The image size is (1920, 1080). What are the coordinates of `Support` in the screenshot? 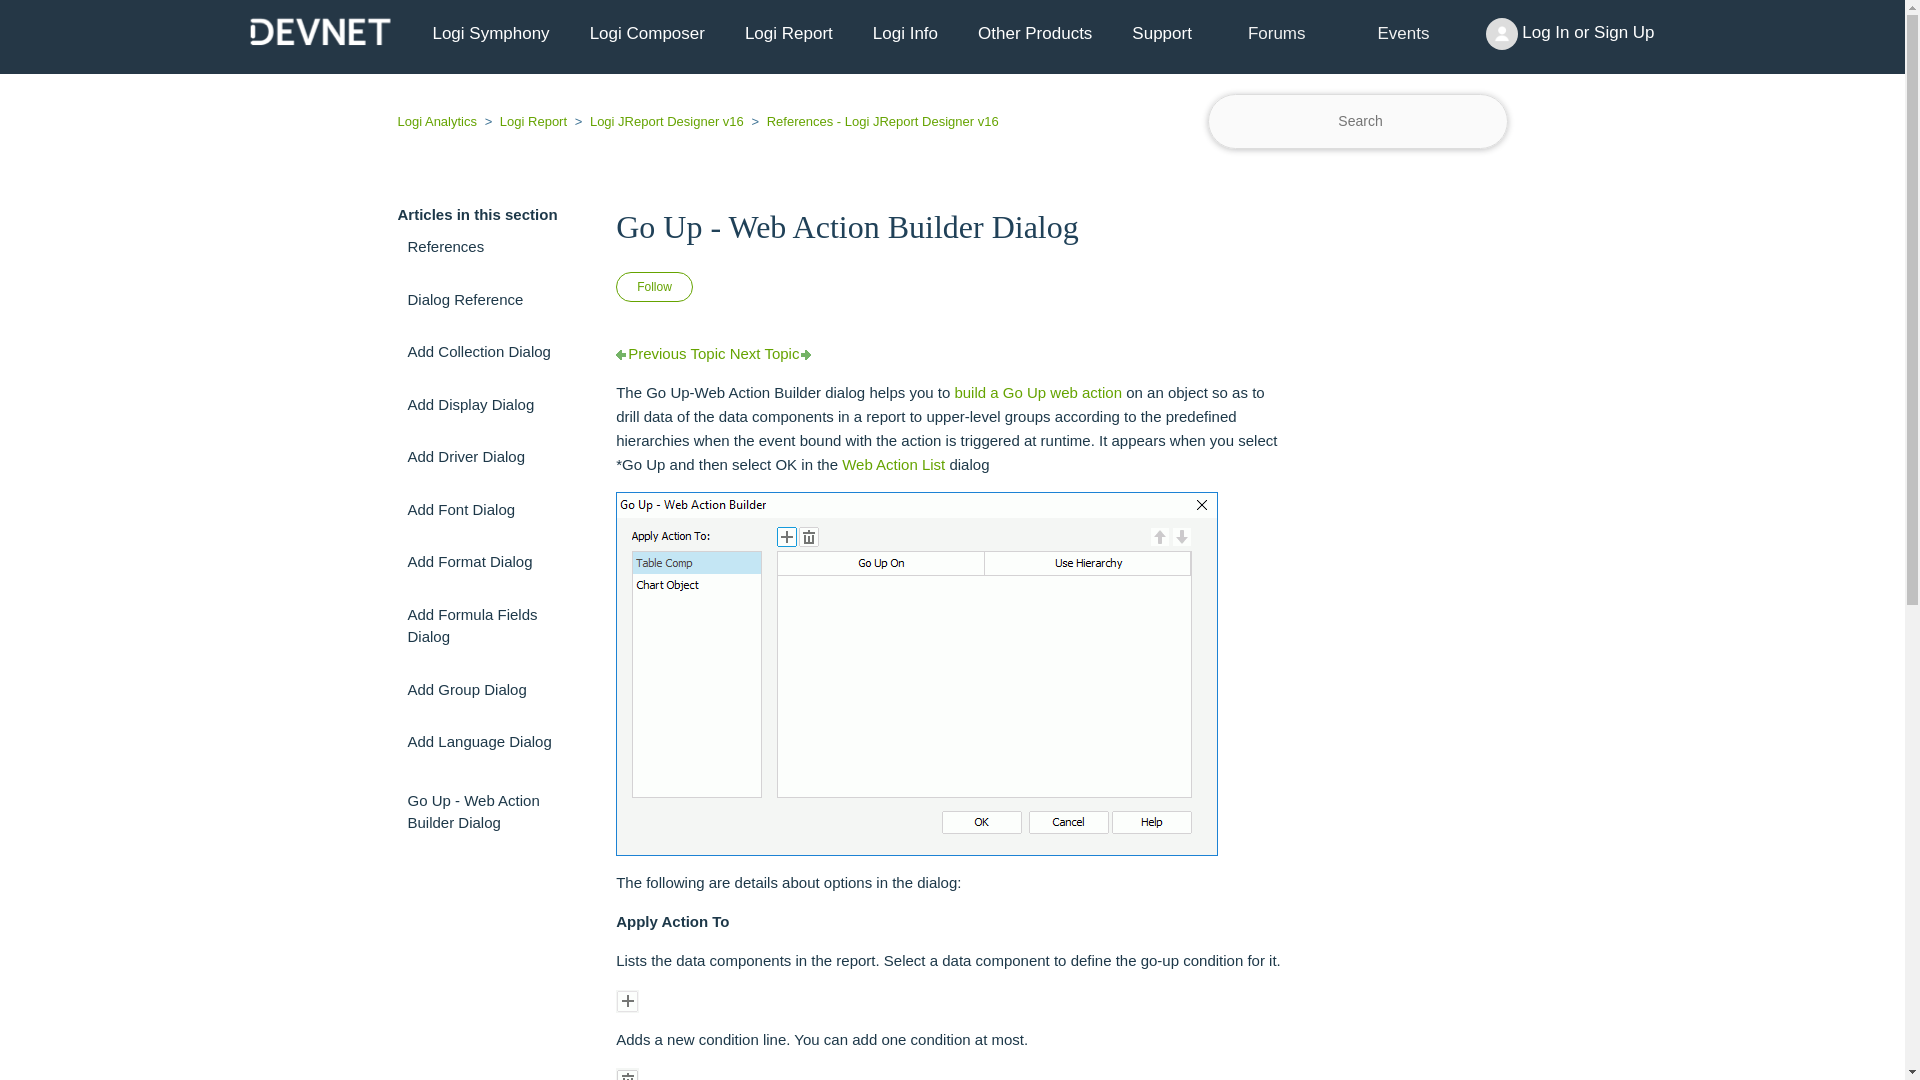 It's located at (1161, 34).